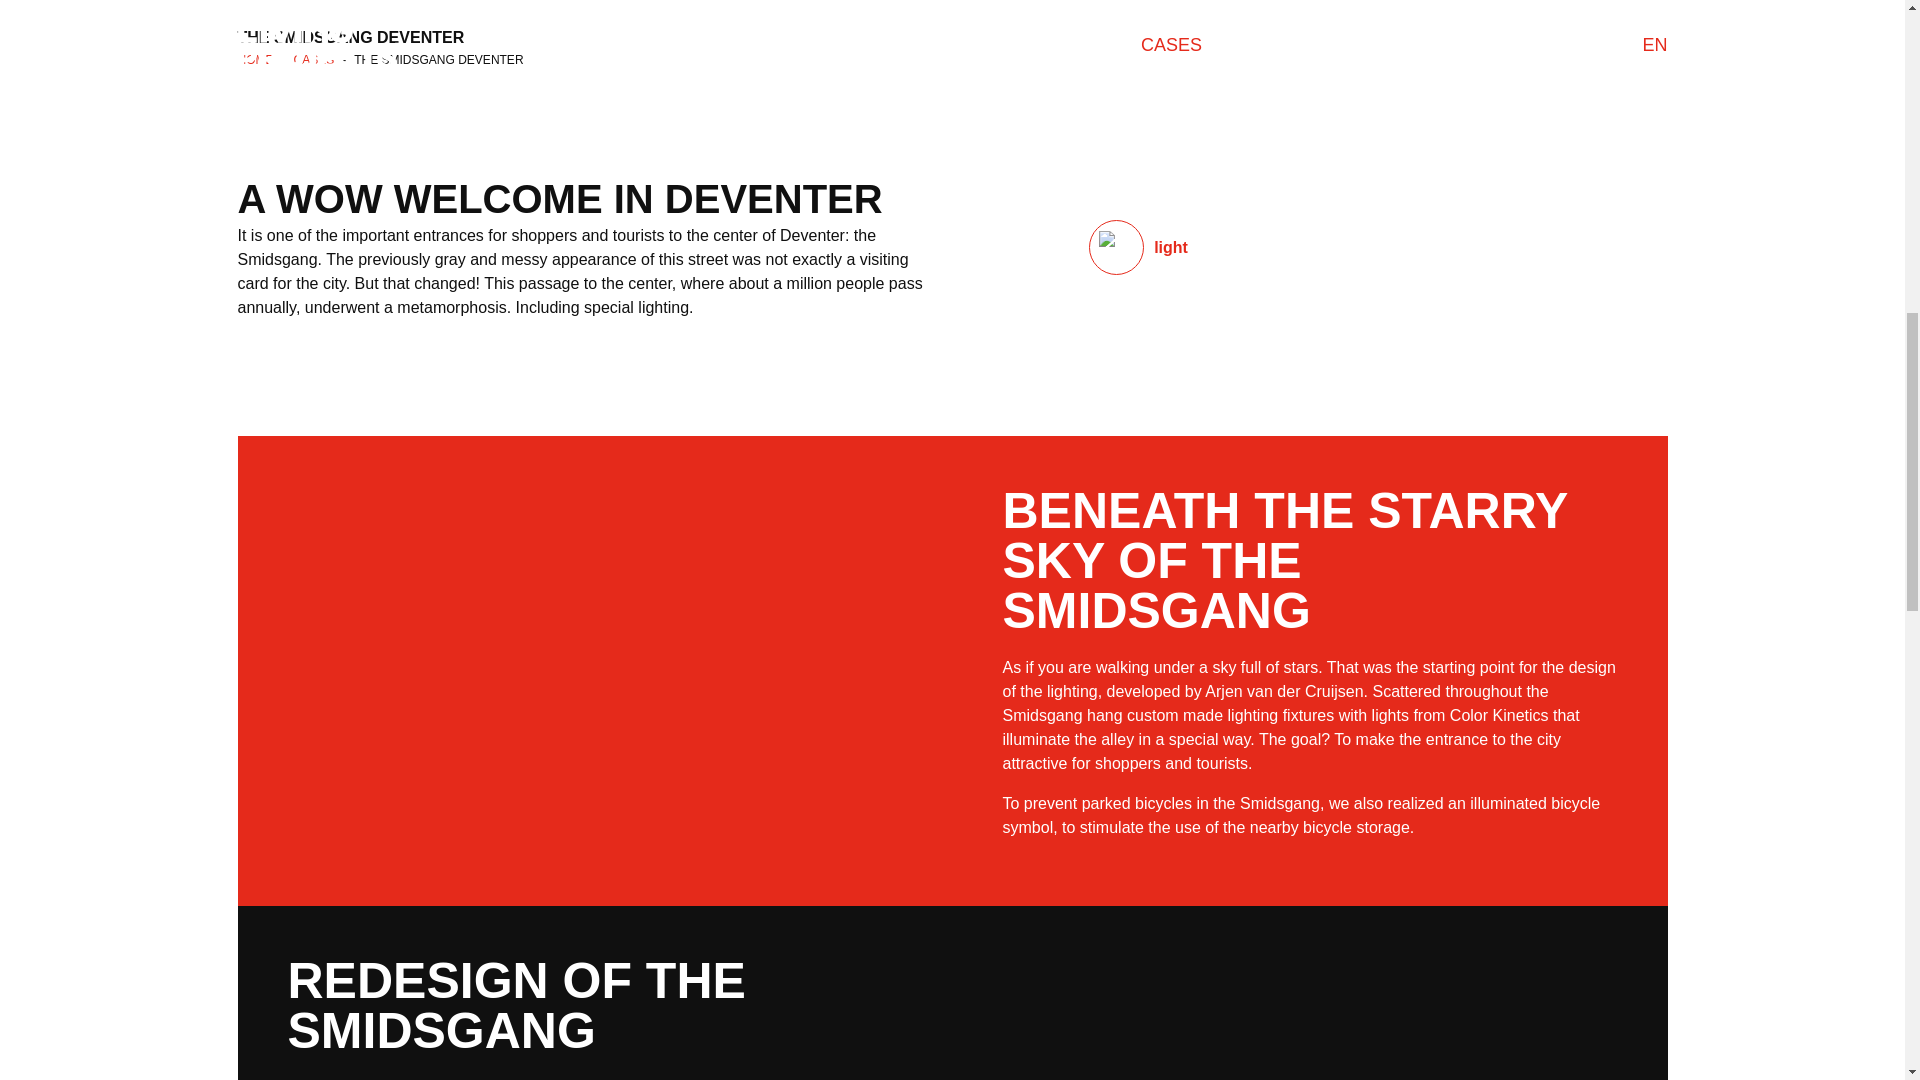  Describe the element at coordinates (314, 59) in the screenshot. I see `CASES` at that location.